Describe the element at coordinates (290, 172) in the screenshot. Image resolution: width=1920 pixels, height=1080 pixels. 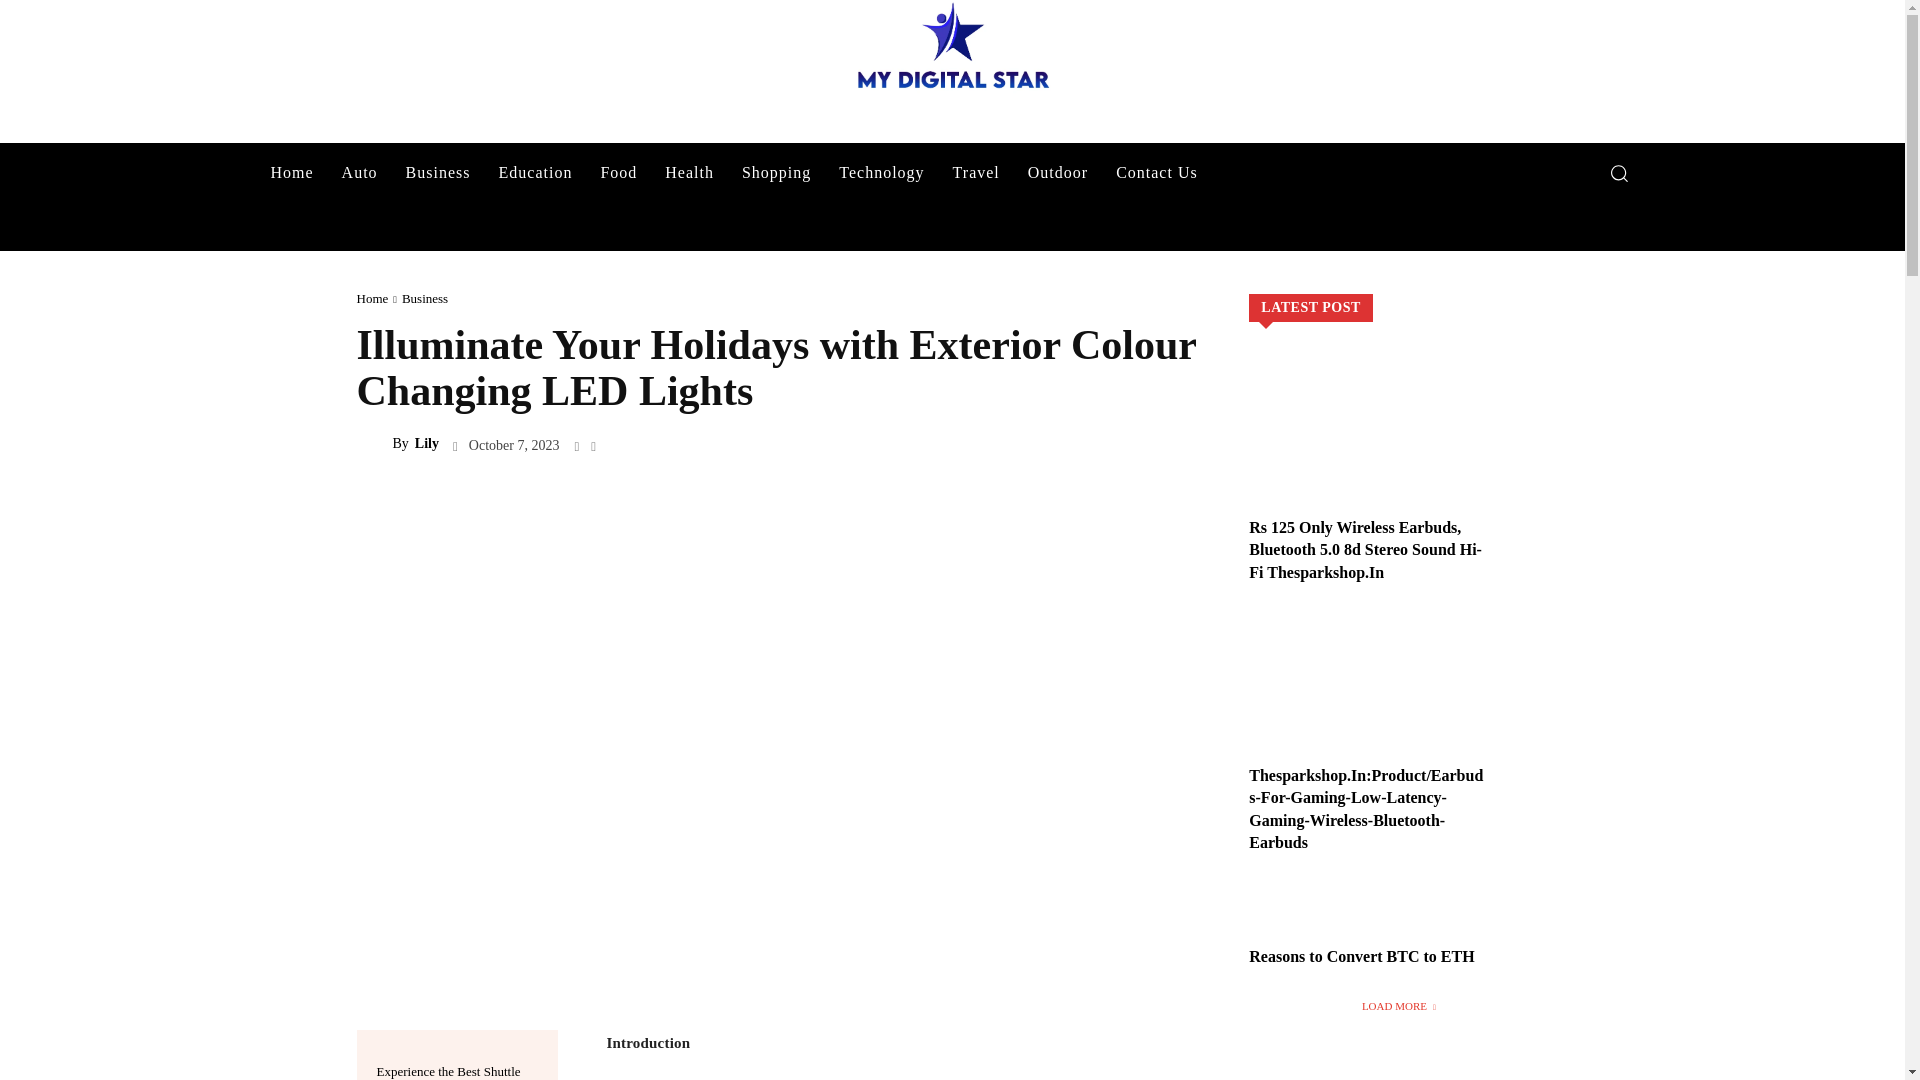
I see `Home` at that location.